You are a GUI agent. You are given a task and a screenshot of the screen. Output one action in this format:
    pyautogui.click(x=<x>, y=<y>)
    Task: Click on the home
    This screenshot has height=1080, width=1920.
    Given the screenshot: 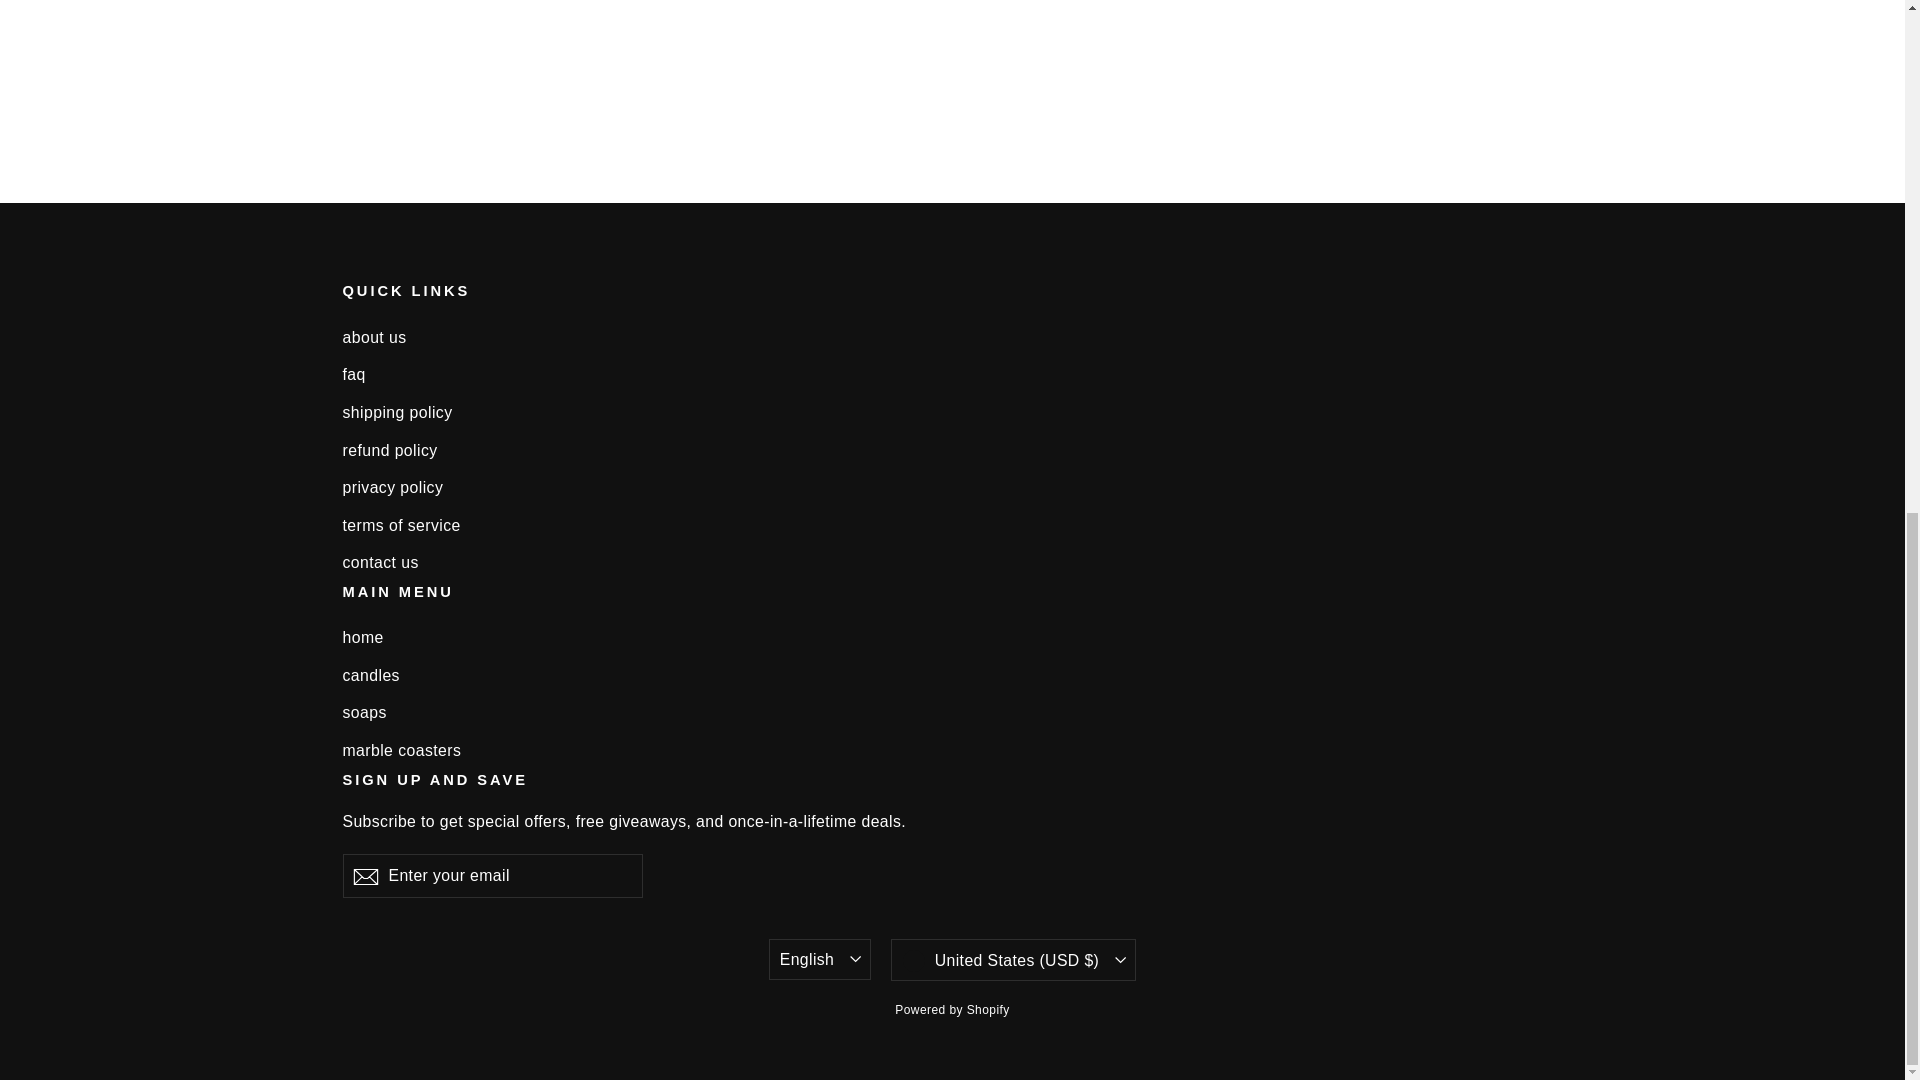 What is the action you would take?
    pyautogui.click(x=952, y=638)
    